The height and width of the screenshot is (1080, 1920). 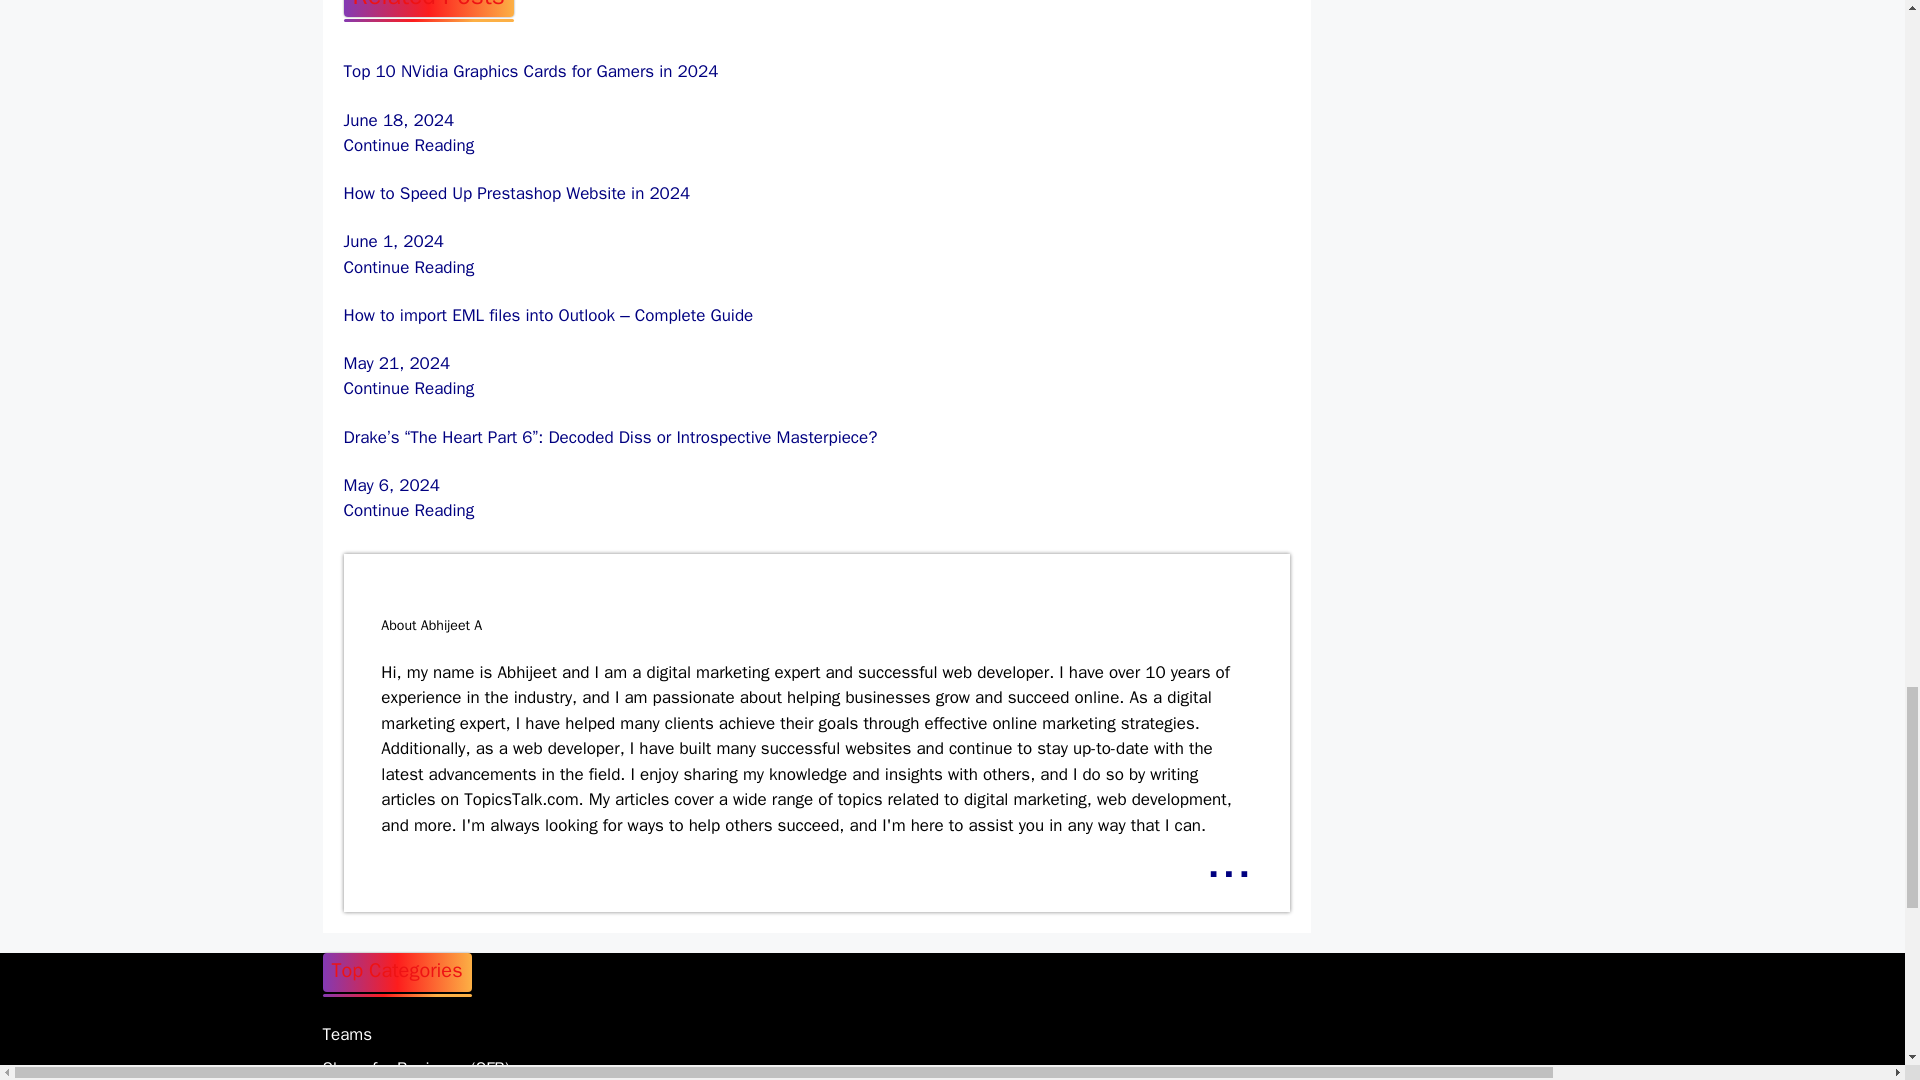 What do you see at coordinates (408, 267) in the screenshot?
I see `How to Speed Up Prestashop Website in 2024` at bounding box center [408, 267].